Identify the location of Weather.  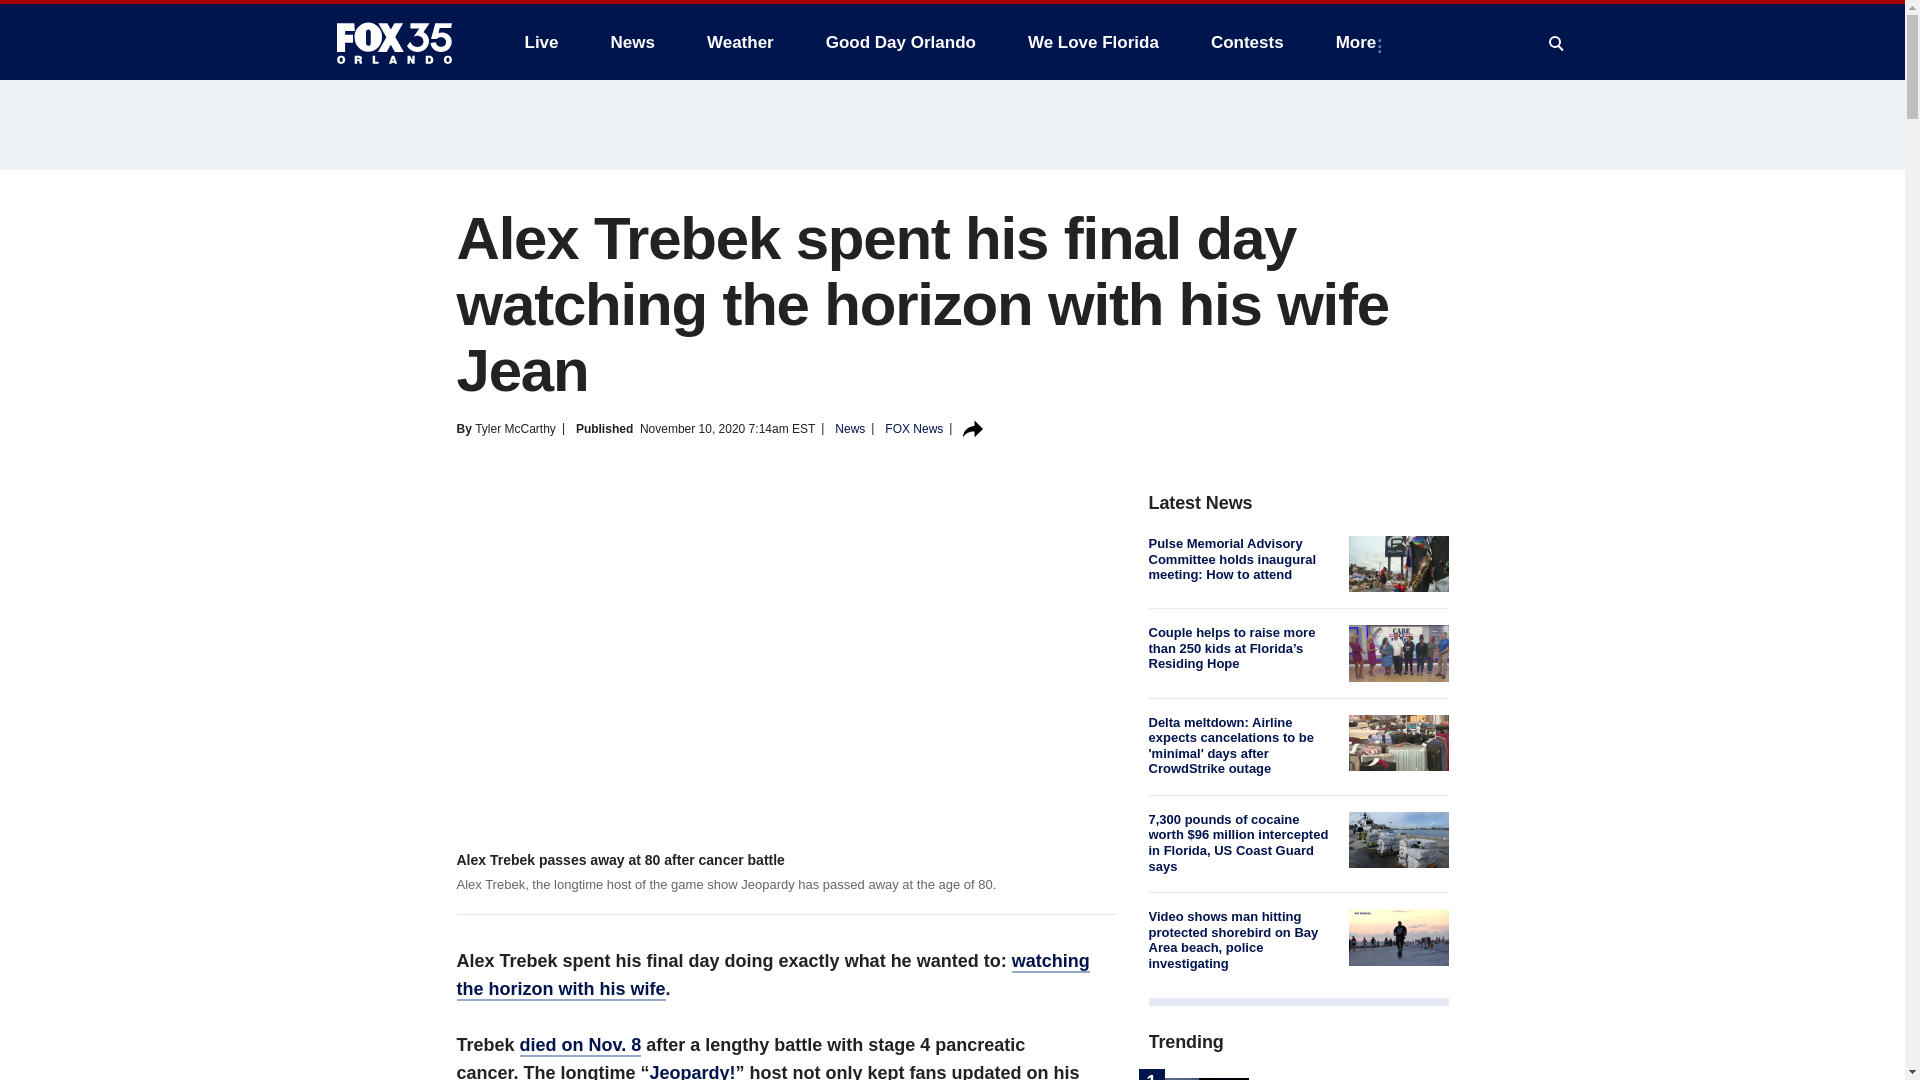
(740, 42).